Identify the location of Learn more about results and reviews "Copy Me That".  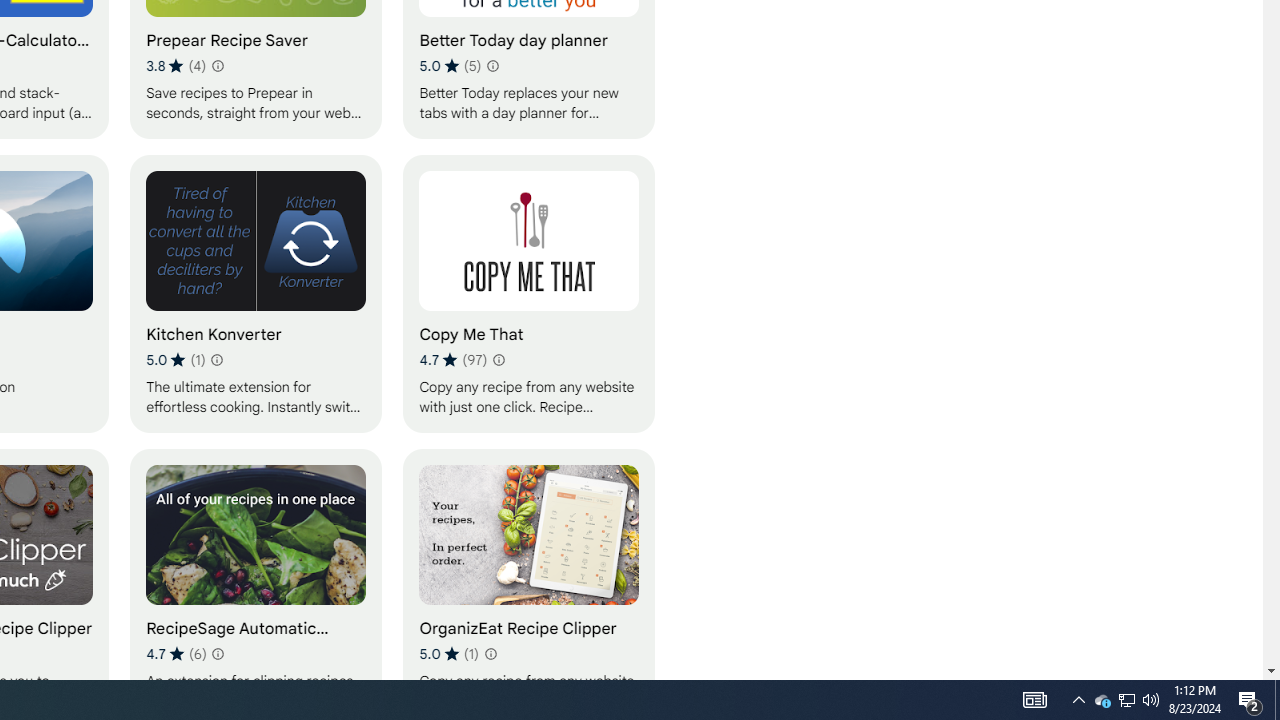
(498, 360).